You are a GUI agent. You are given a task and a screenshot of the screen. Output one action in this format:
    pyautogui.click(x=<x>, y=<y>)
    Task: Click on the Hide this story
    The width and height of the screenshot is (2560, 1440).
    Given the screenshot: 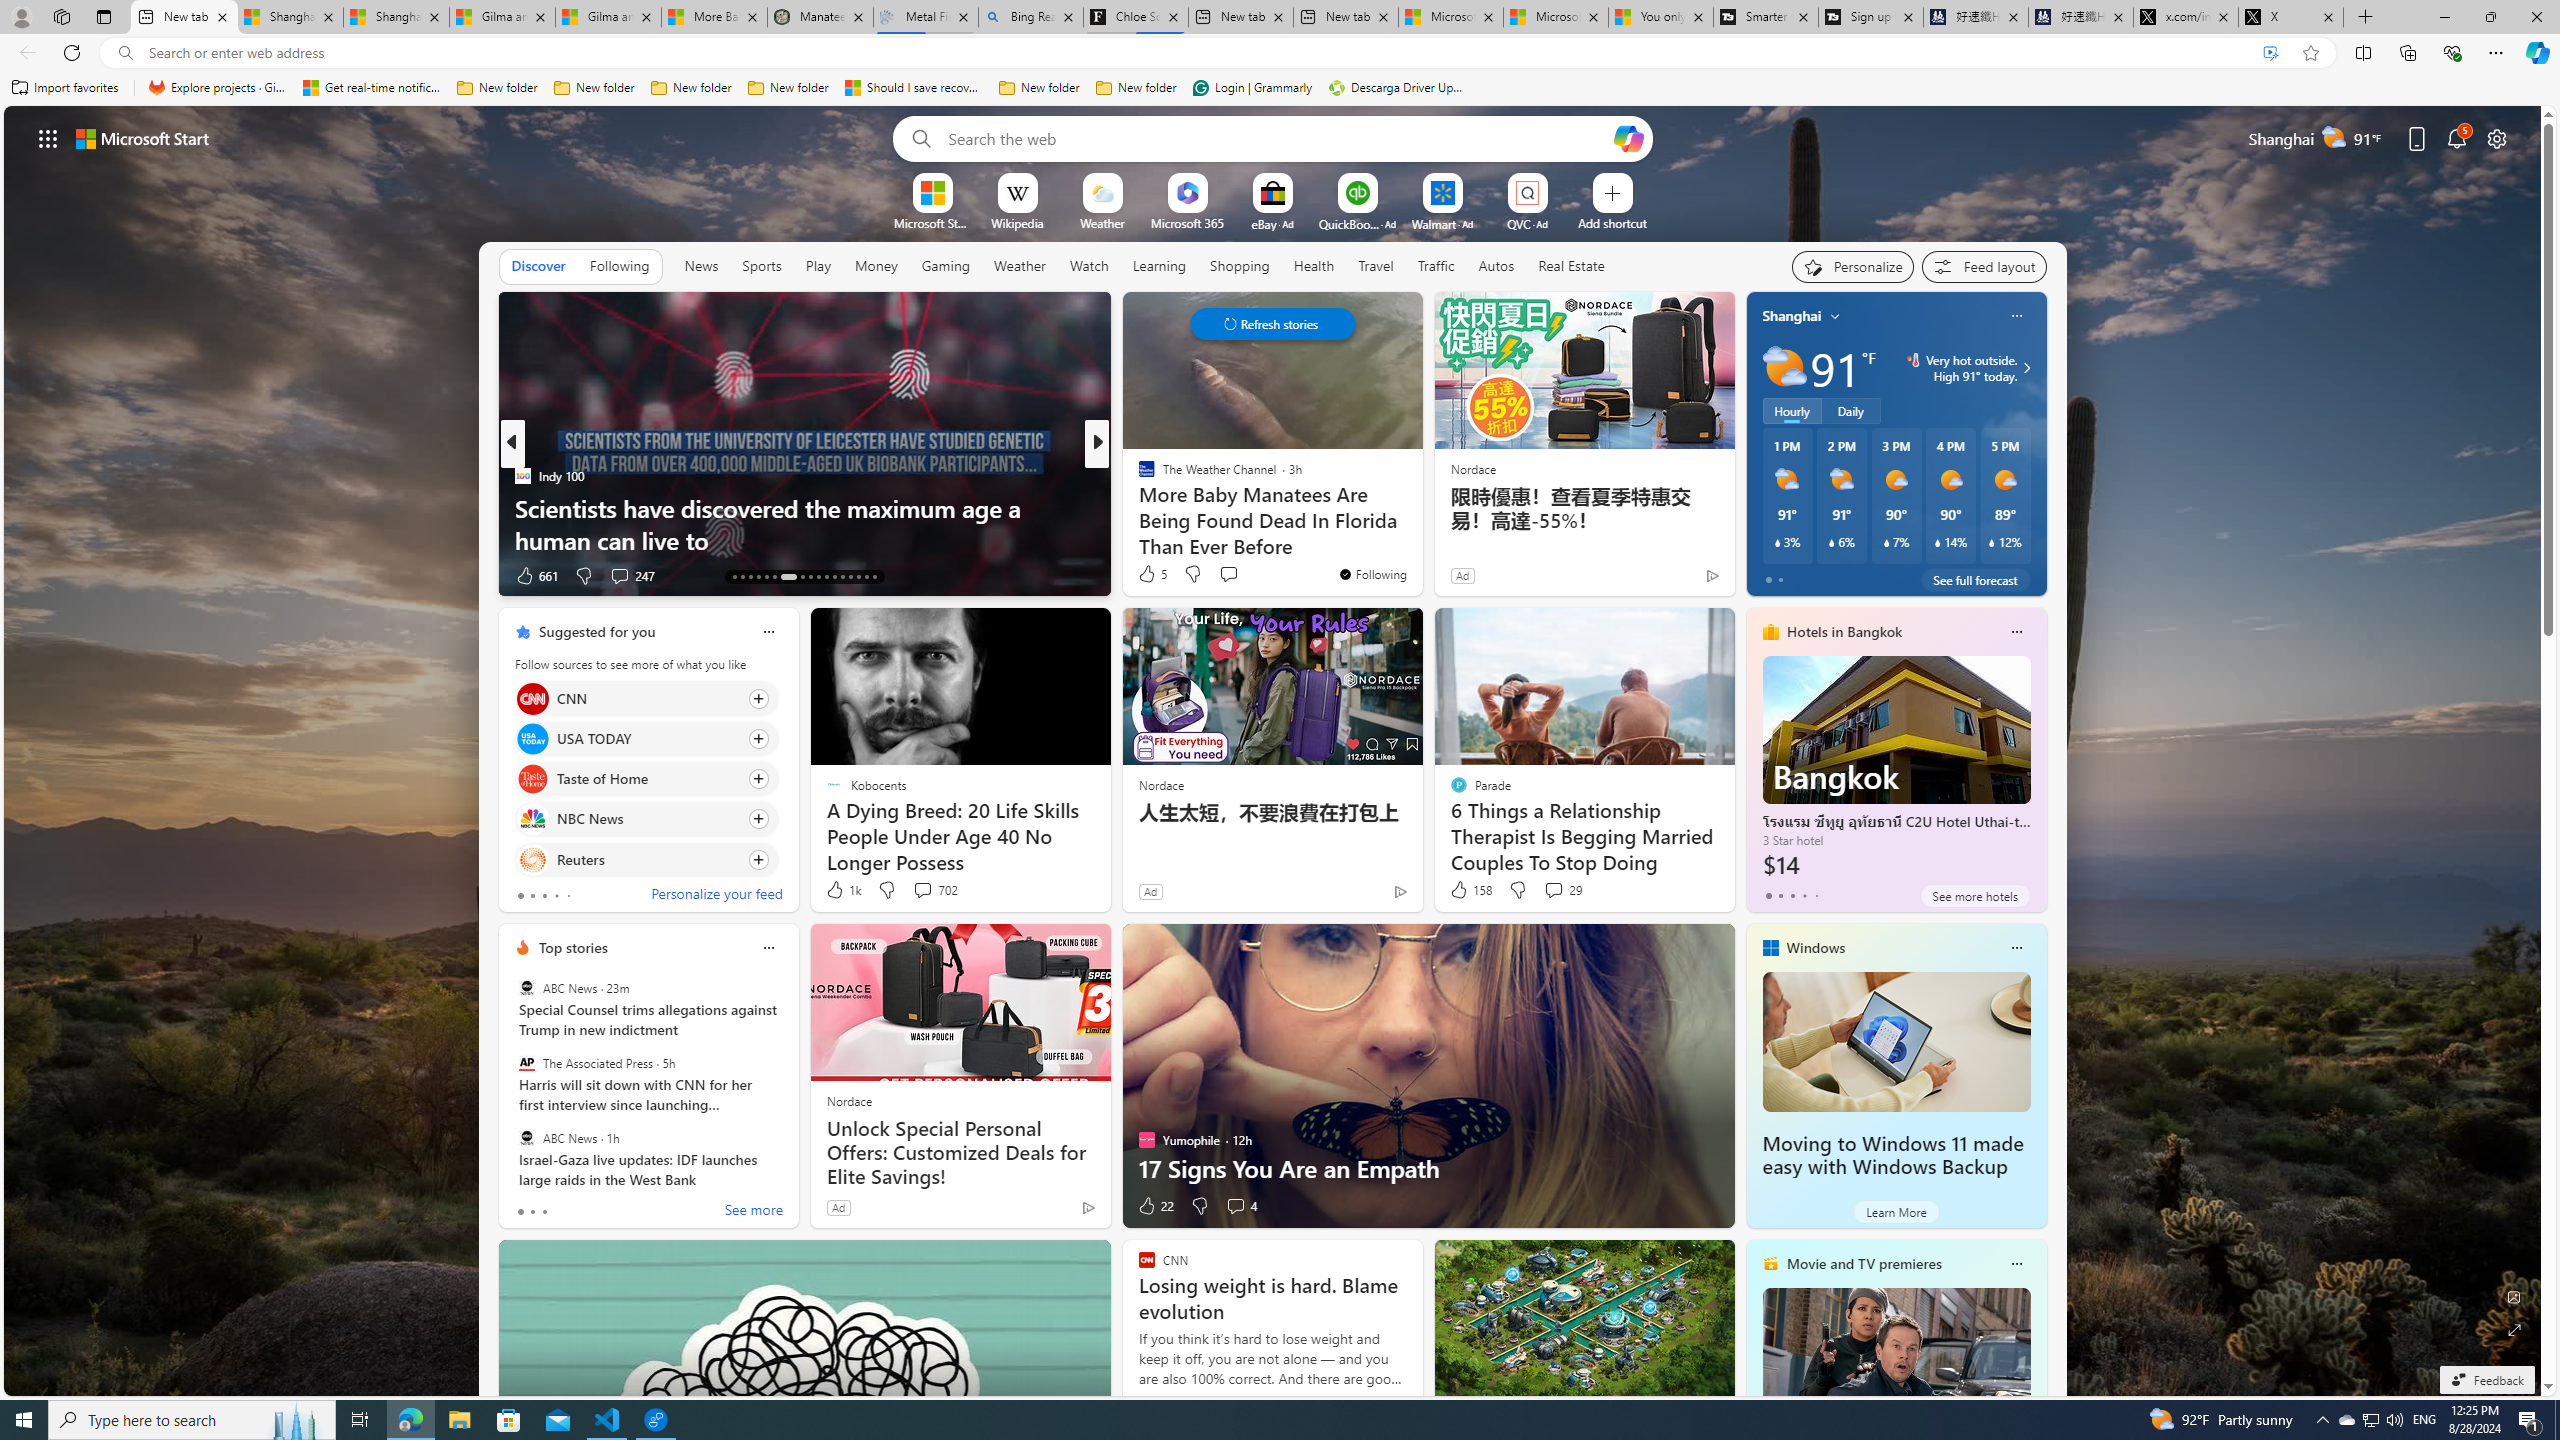 What is the action you would take?
    pyautogui.click(x=1050, y=632)
    